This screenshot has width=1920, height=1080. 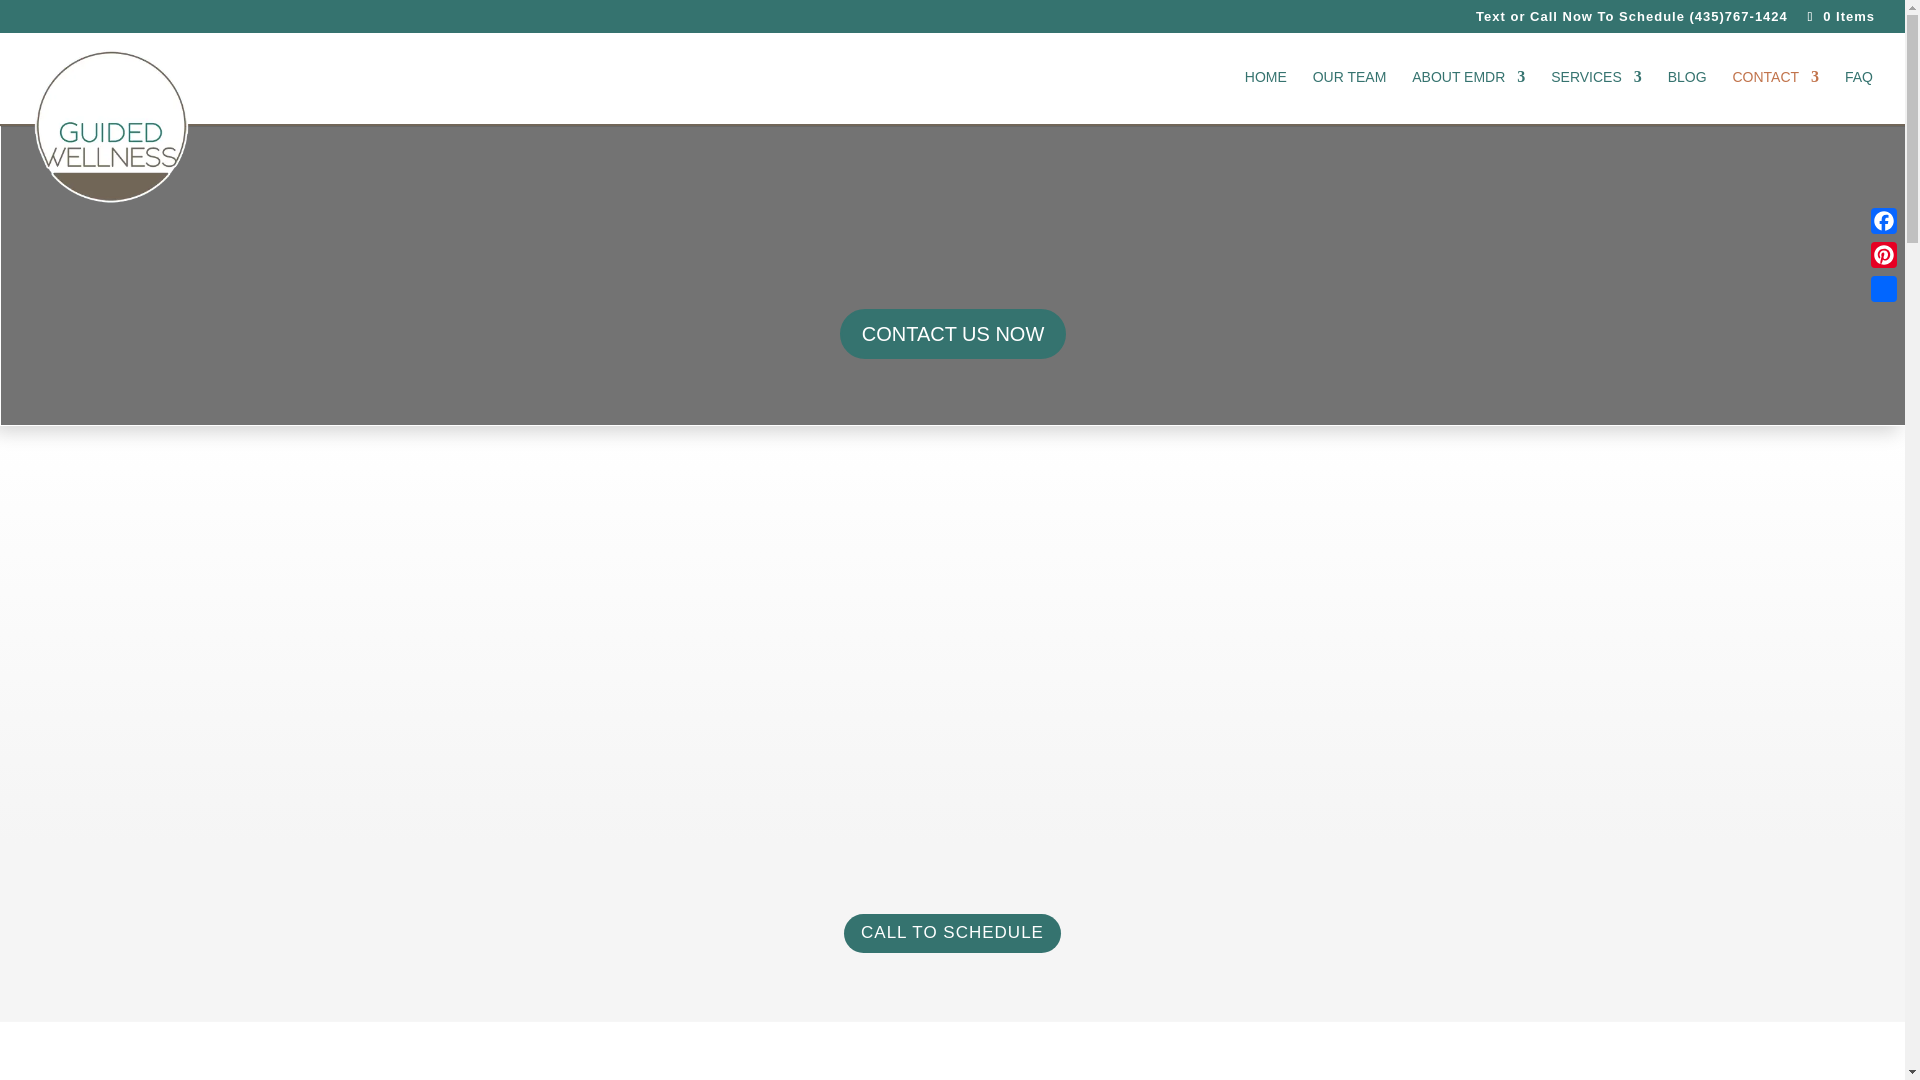 I want to click on CONTACT, so click(x=1774, y=97).